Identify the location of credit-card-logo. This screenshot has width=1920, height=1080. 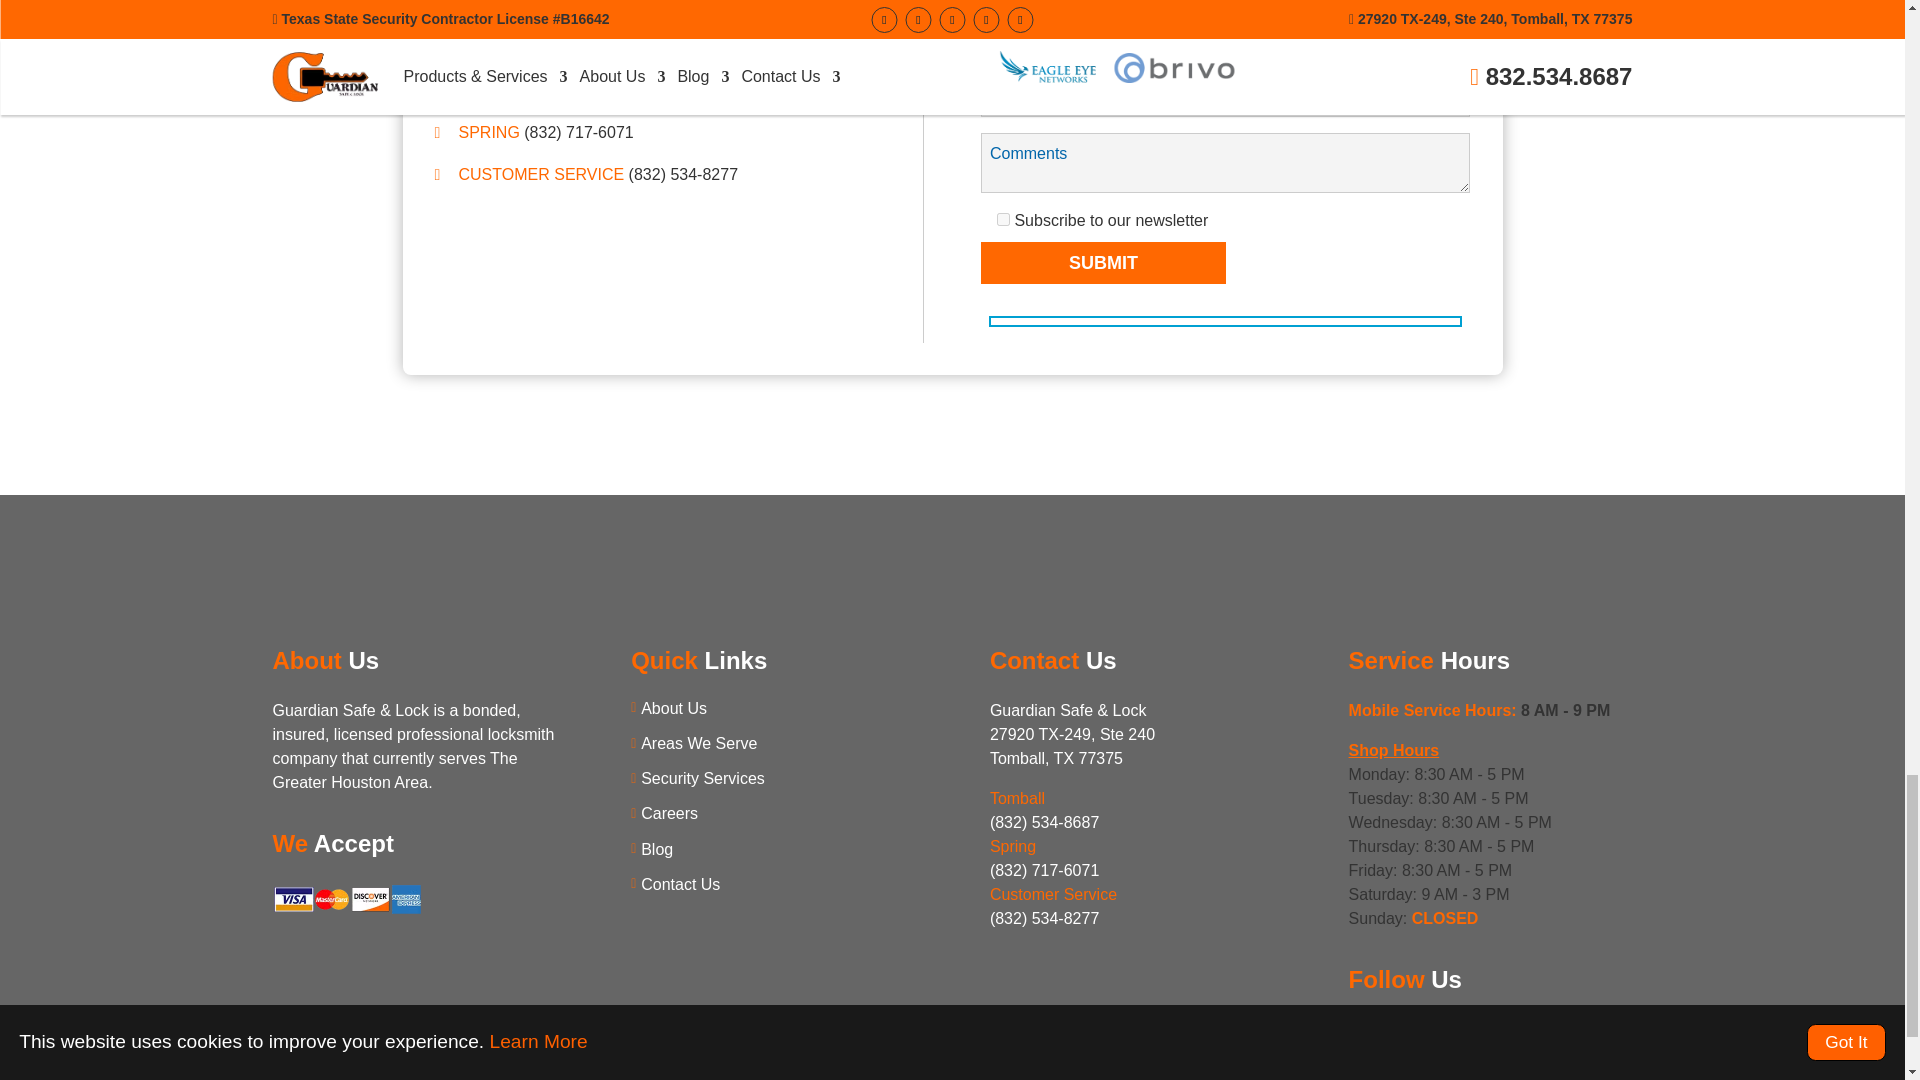
(347, 911).